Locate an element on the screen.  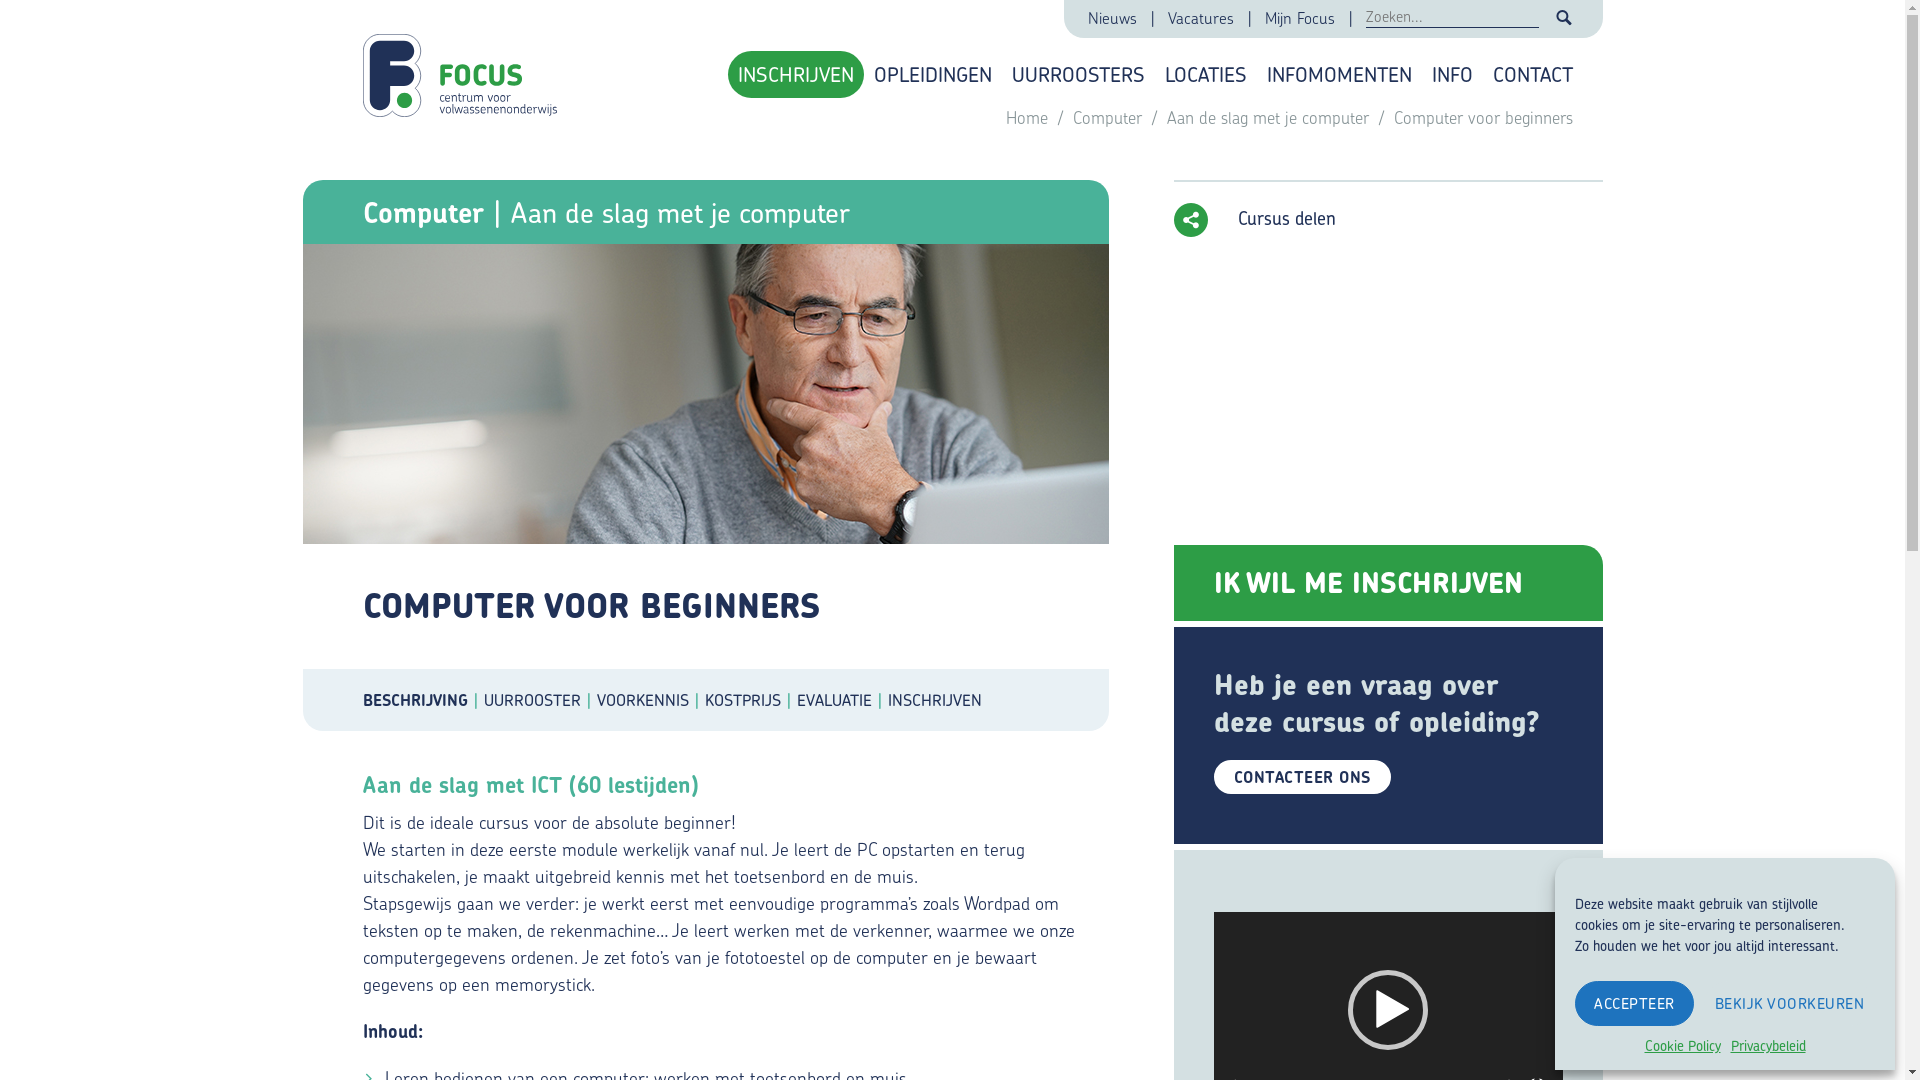
KOSTPRIJS is located at coordinates (750, 700).